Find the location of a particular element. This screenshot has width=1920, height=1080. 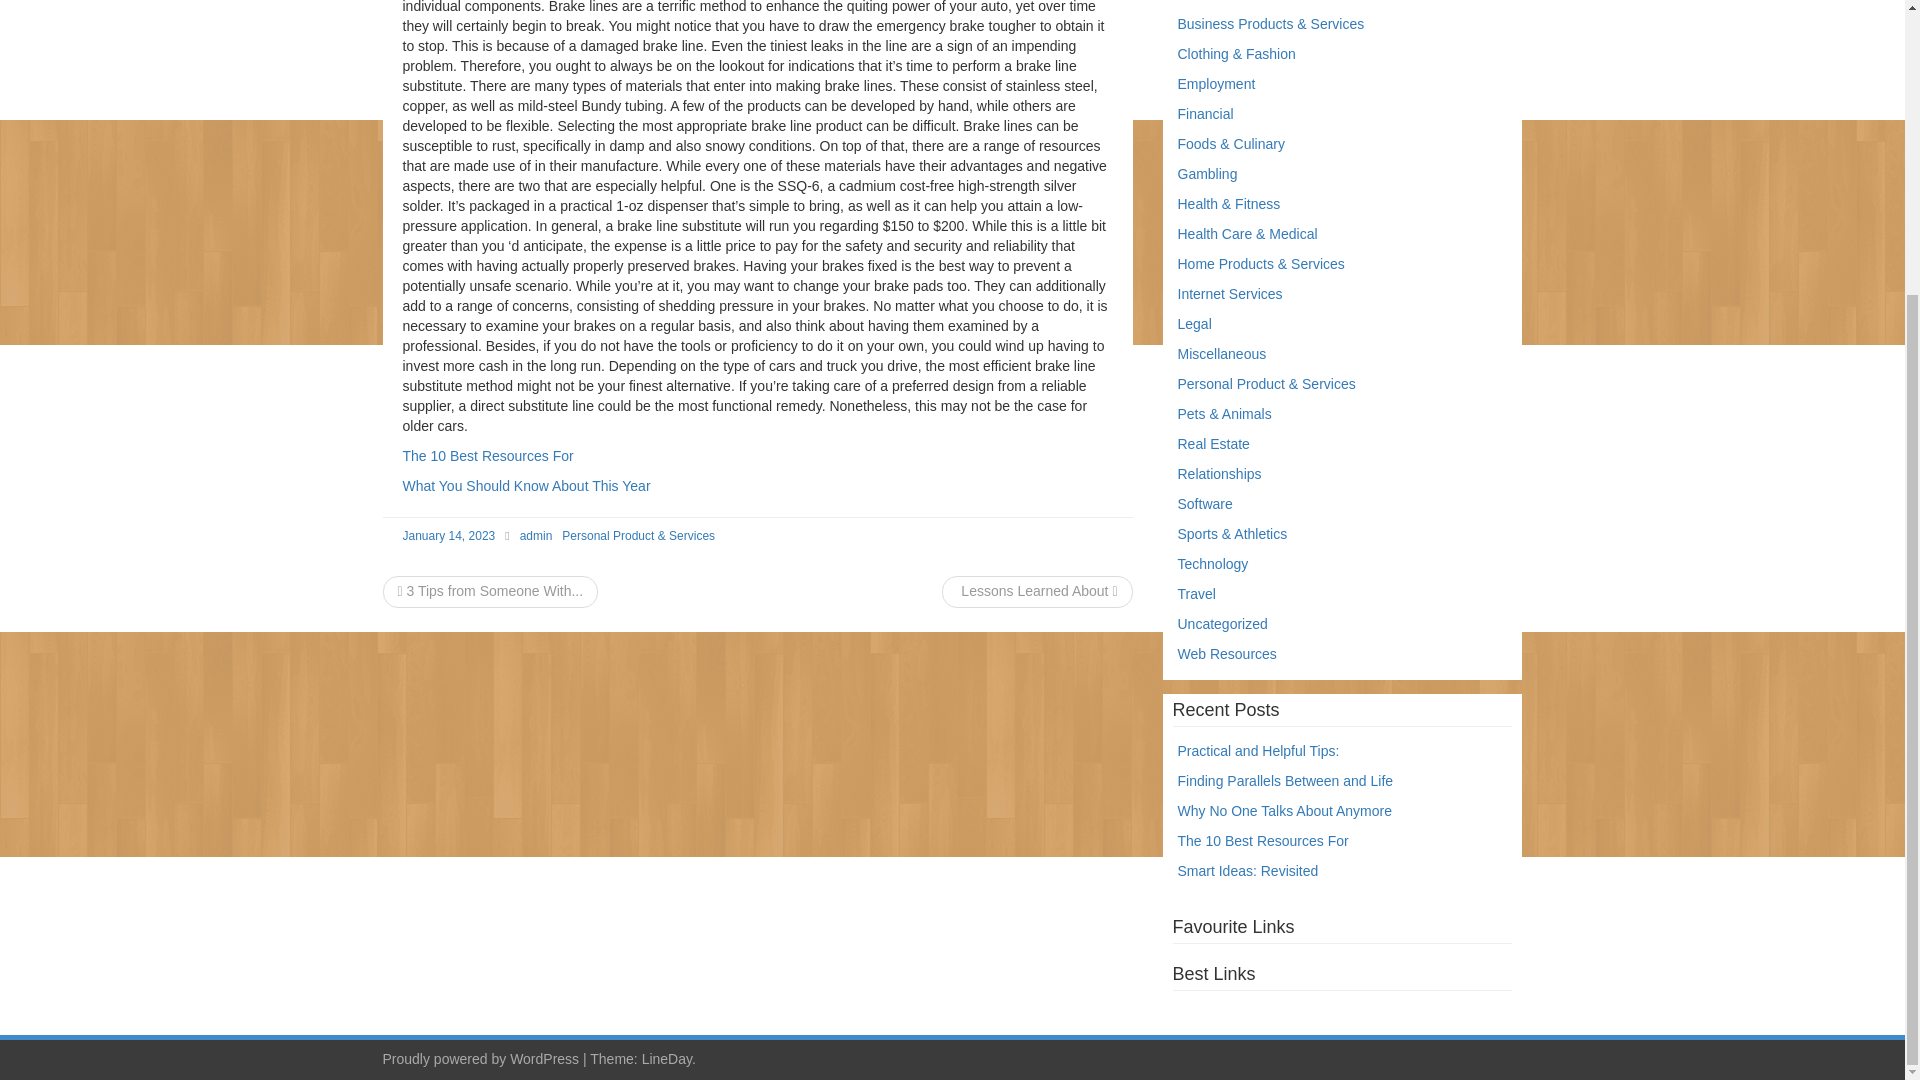

Business is located at coordinates (1206, 1).